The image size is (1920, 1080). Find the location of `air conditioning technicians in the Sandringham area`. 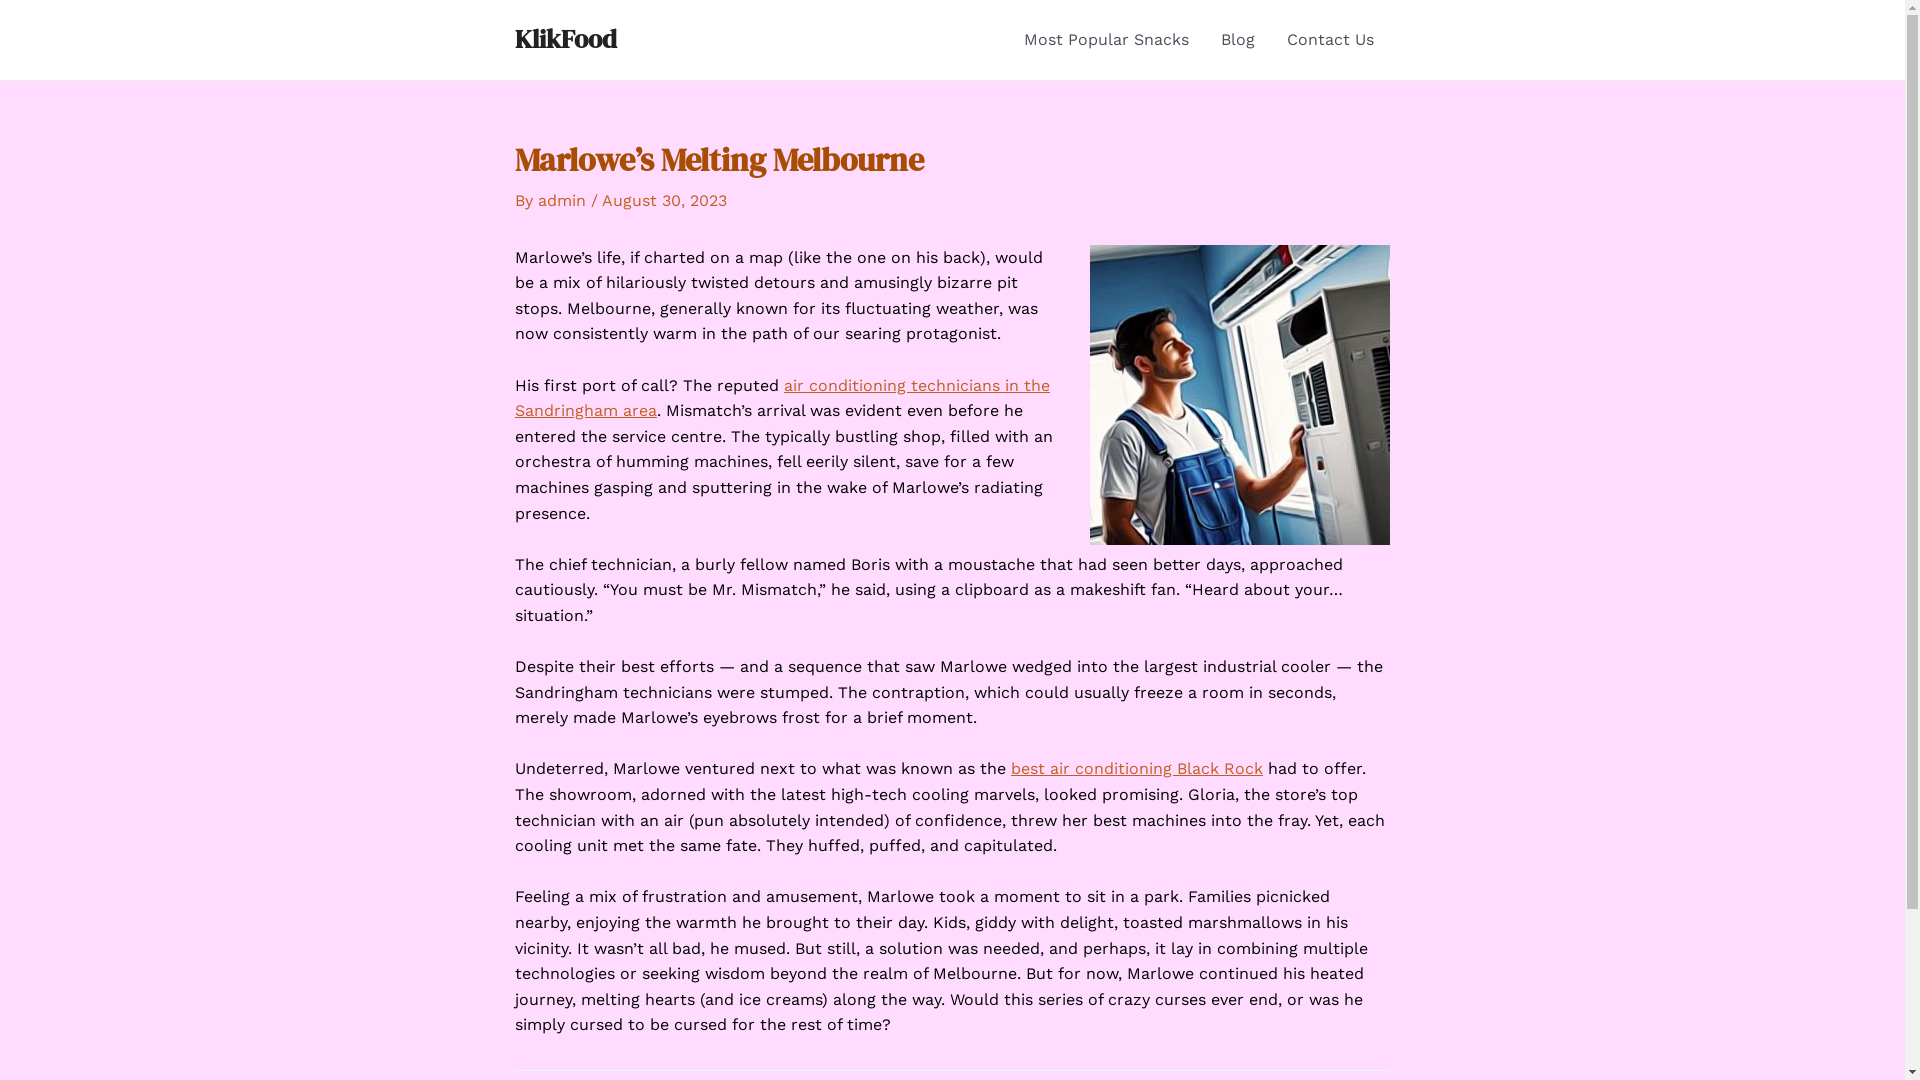

air conditioning technicians in the Sandringham area is located at coordinates (782, 398).